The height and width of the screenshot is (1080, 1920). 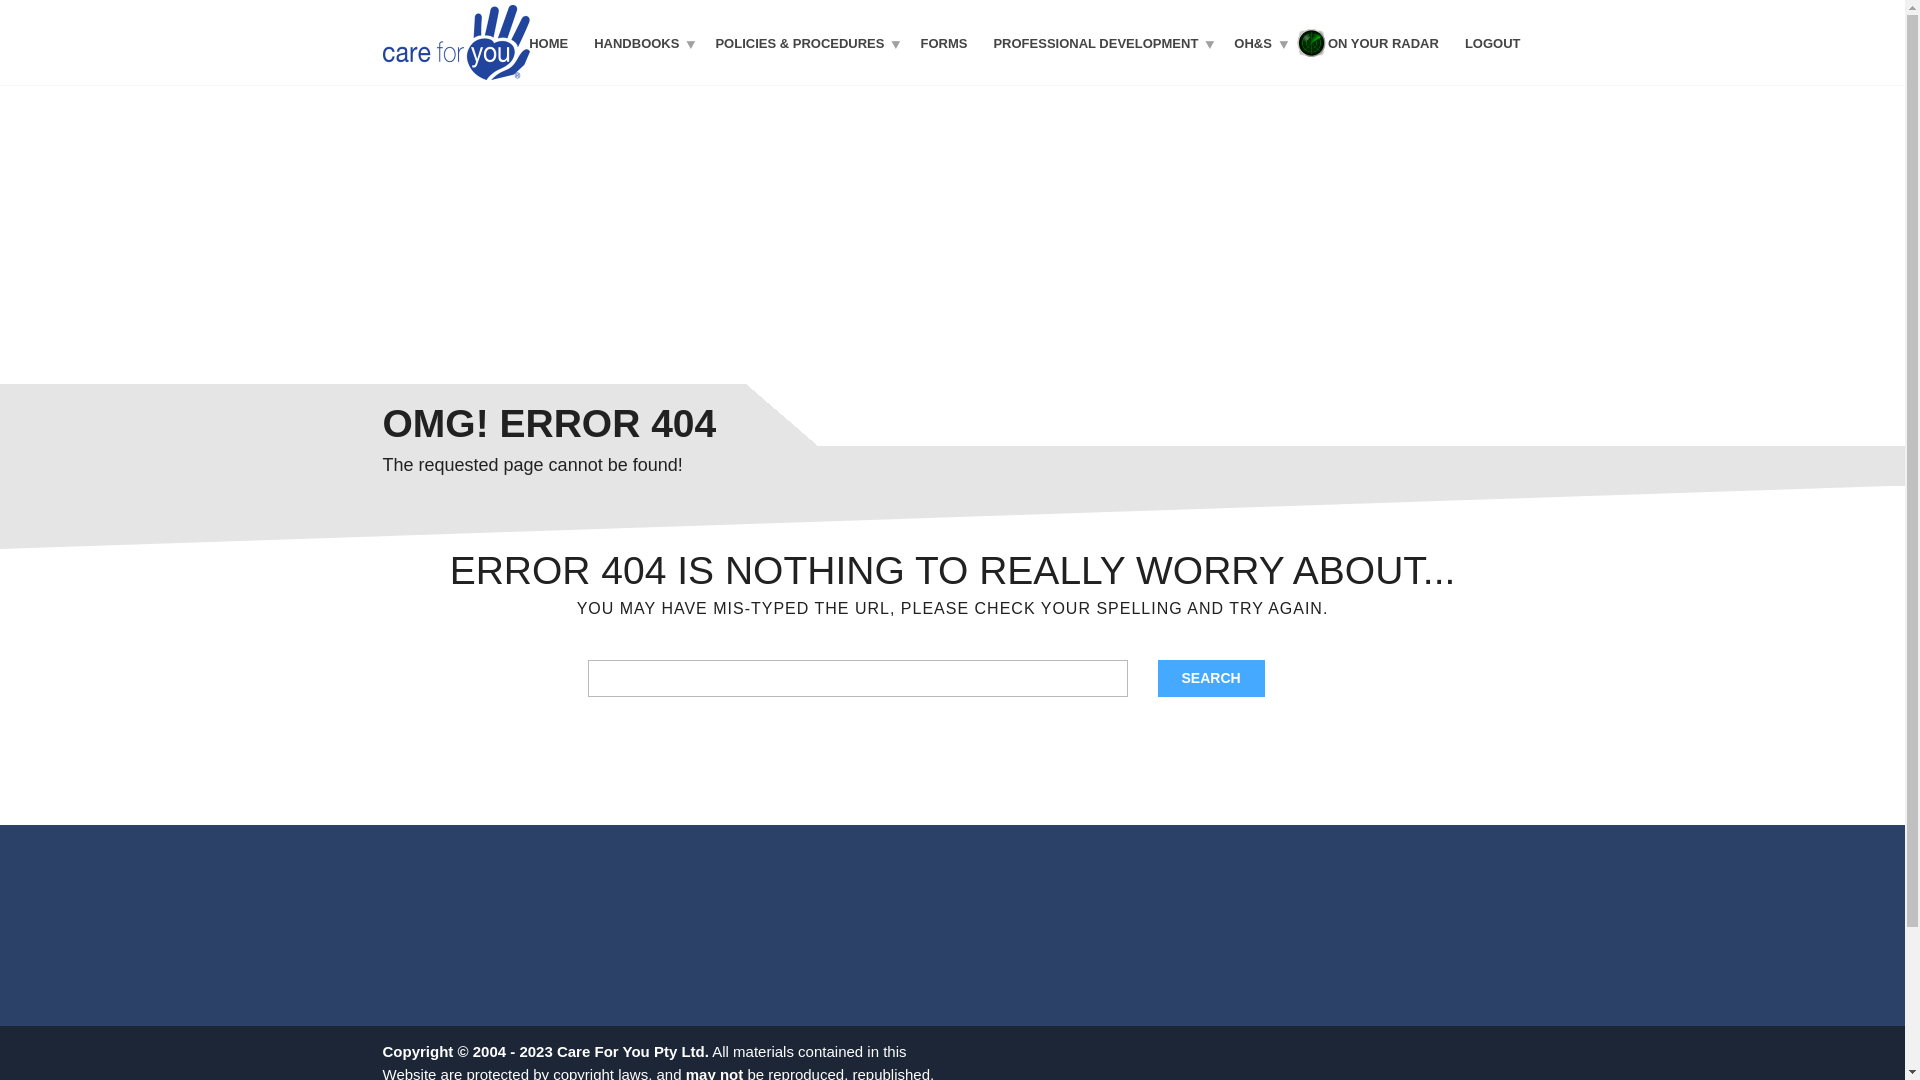 I want to click on HANDBOOKS, so click(x=642, y=42).